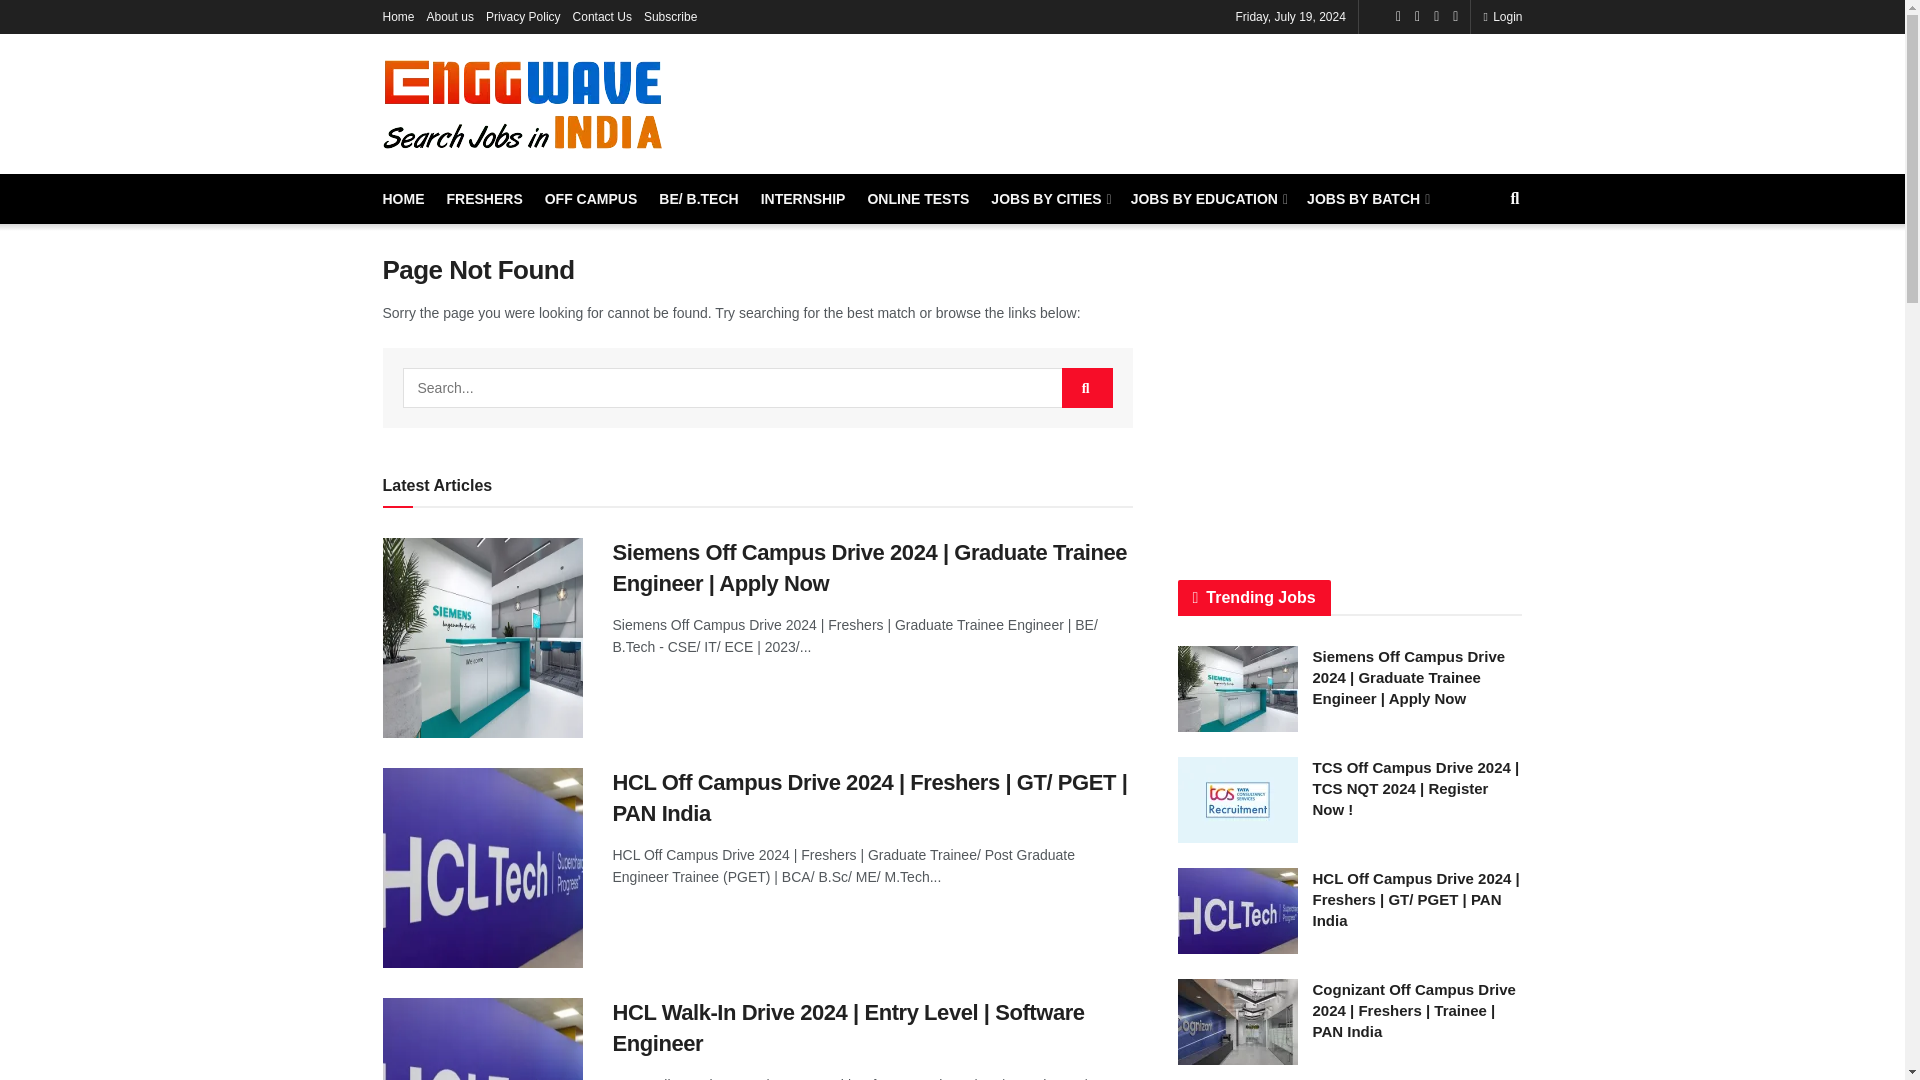 This screenshot has width=1920, height=1080. I want to click on Privacy Policy, so click(522, 16).